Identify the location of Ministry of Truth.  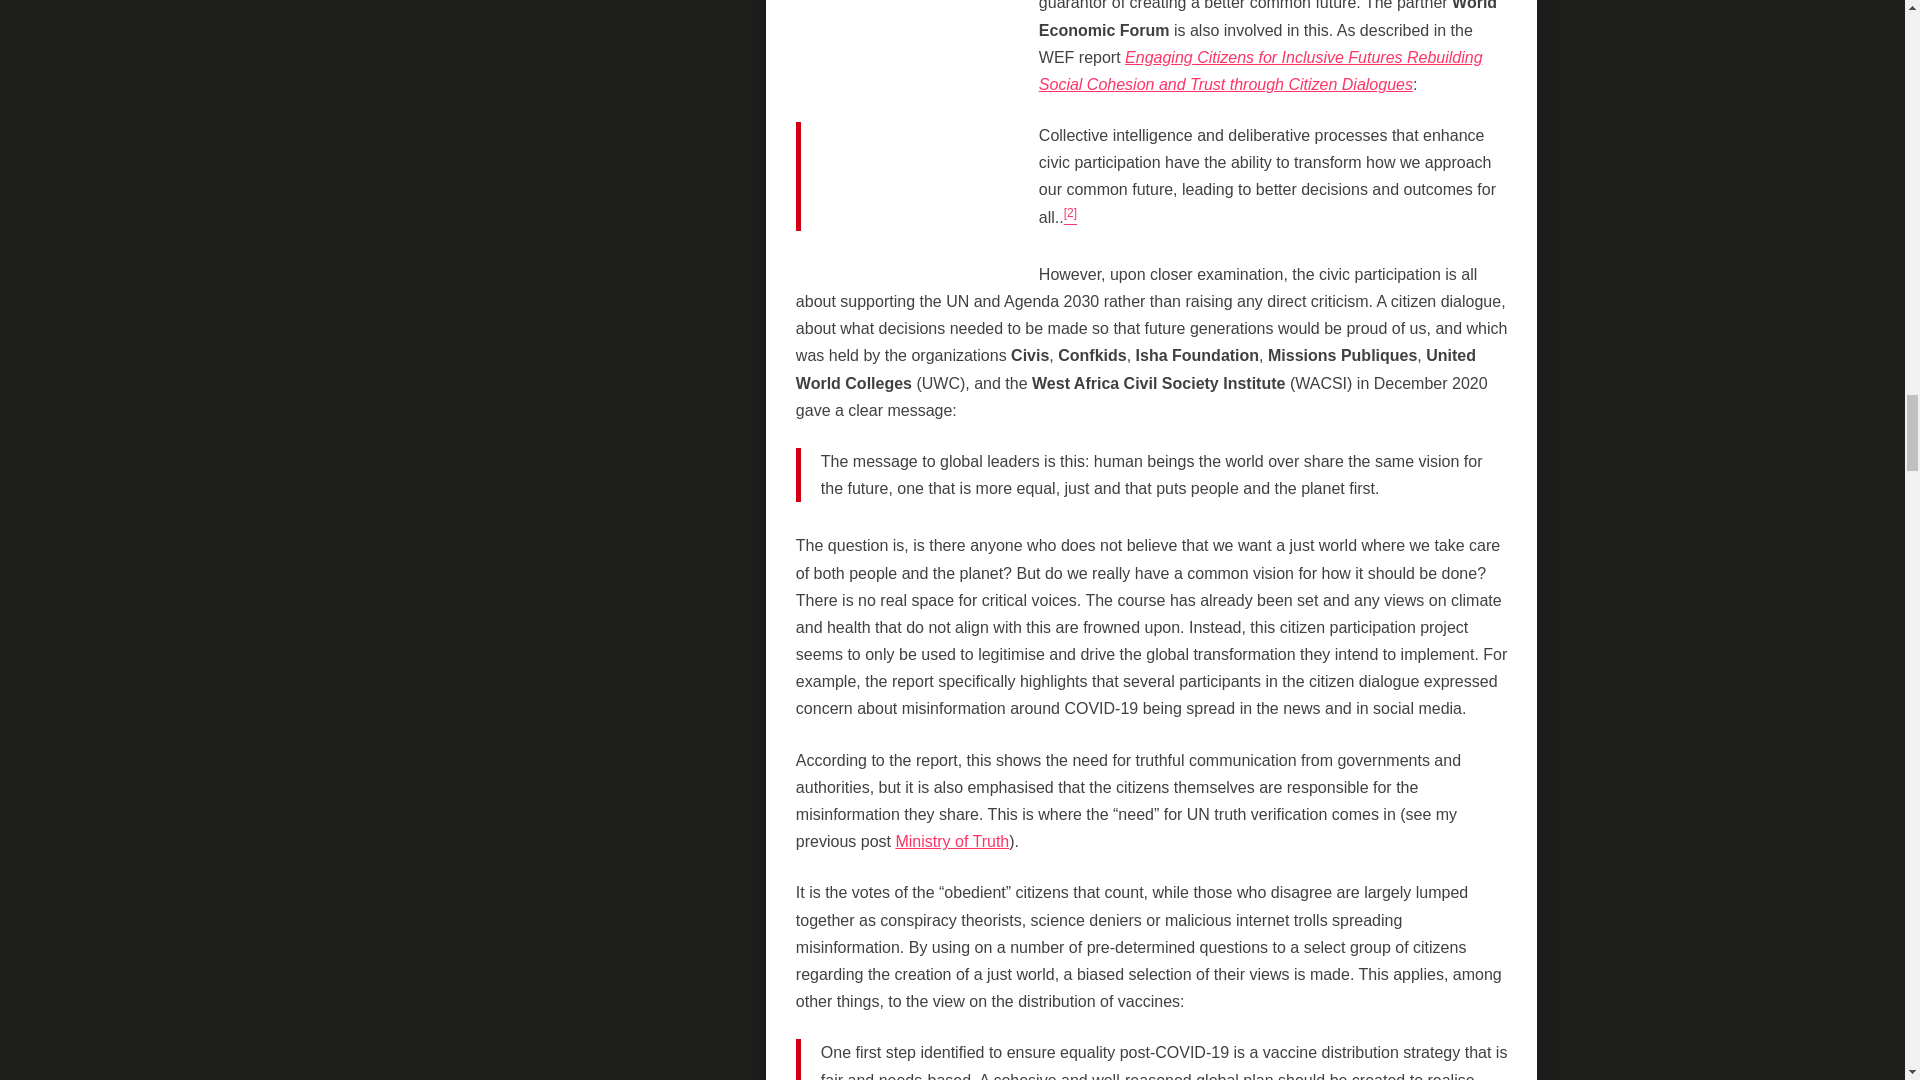
(952, 840).